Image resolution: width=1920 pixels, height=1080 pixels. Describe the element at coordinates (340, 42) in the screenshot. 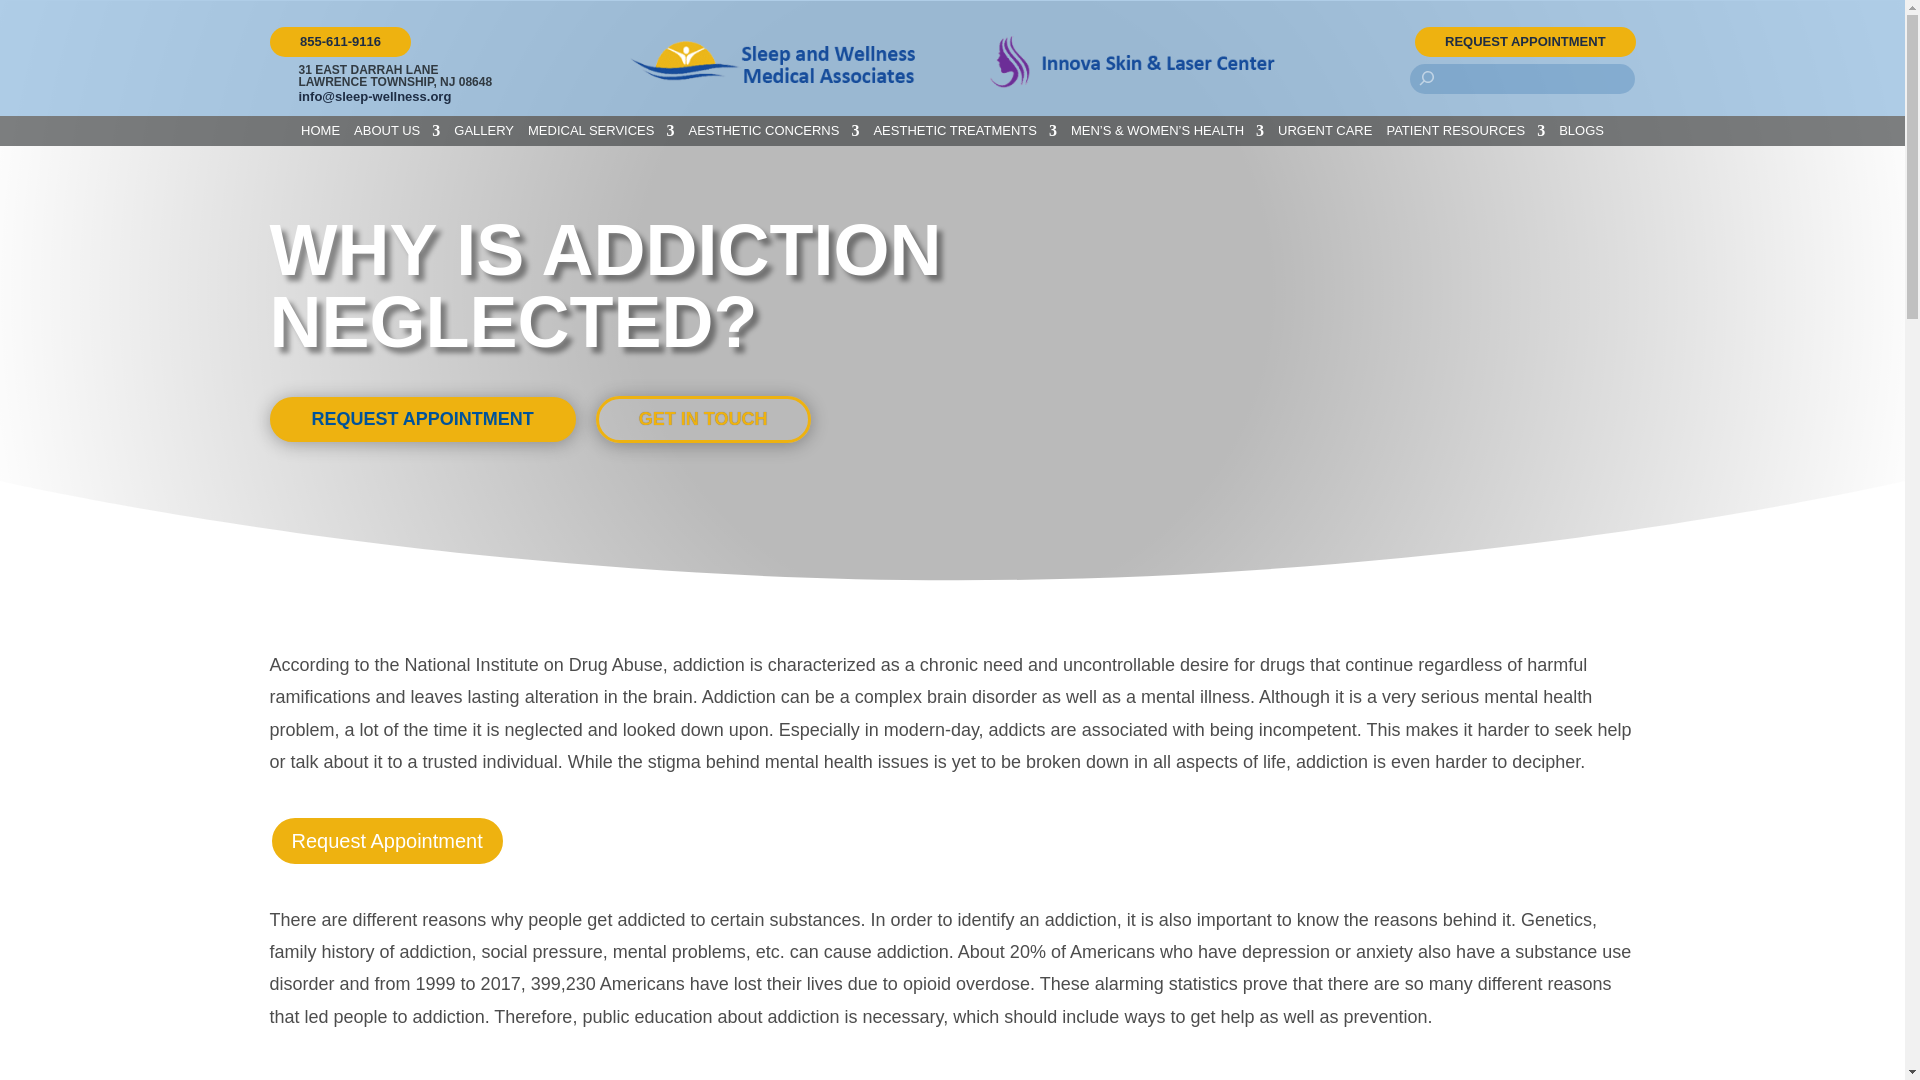

I see `855-611-9116` at that location.